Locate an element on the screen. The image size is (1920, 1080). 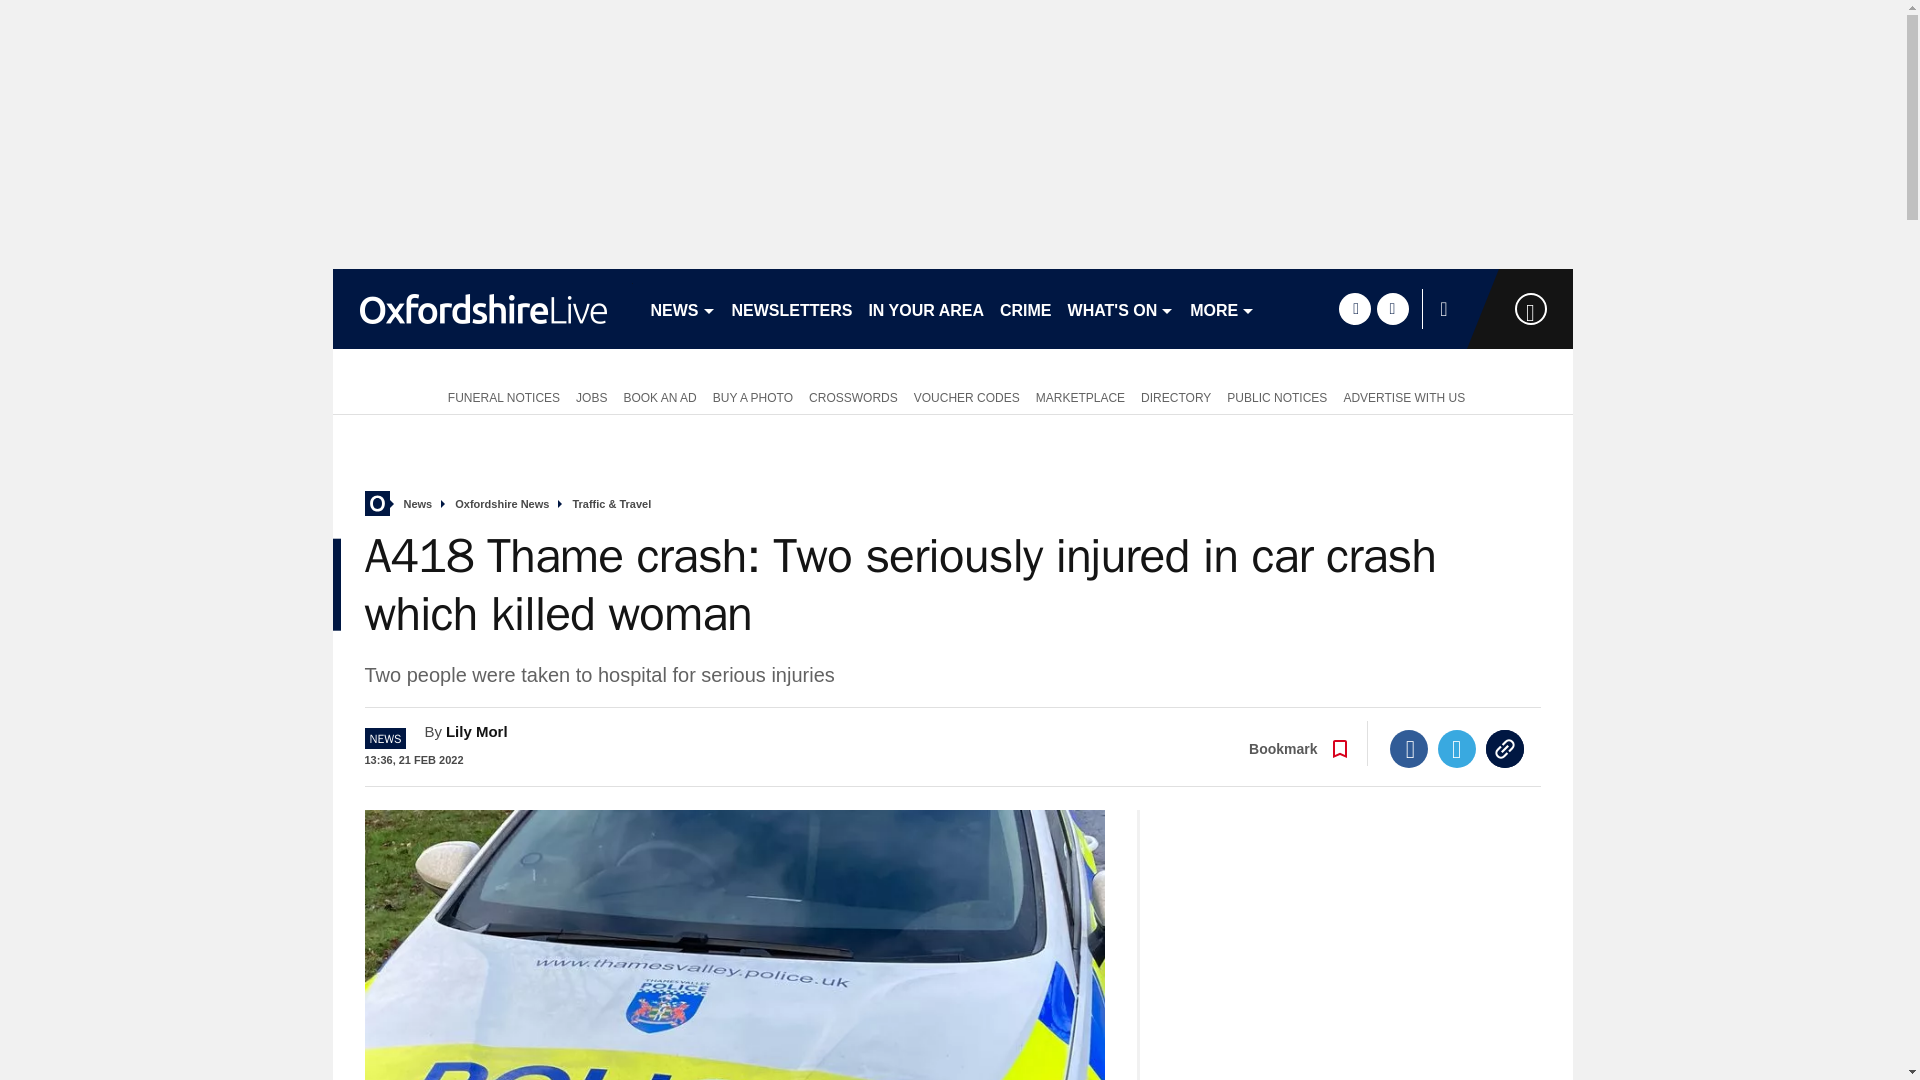
Home is located at coordinates (376, 504).